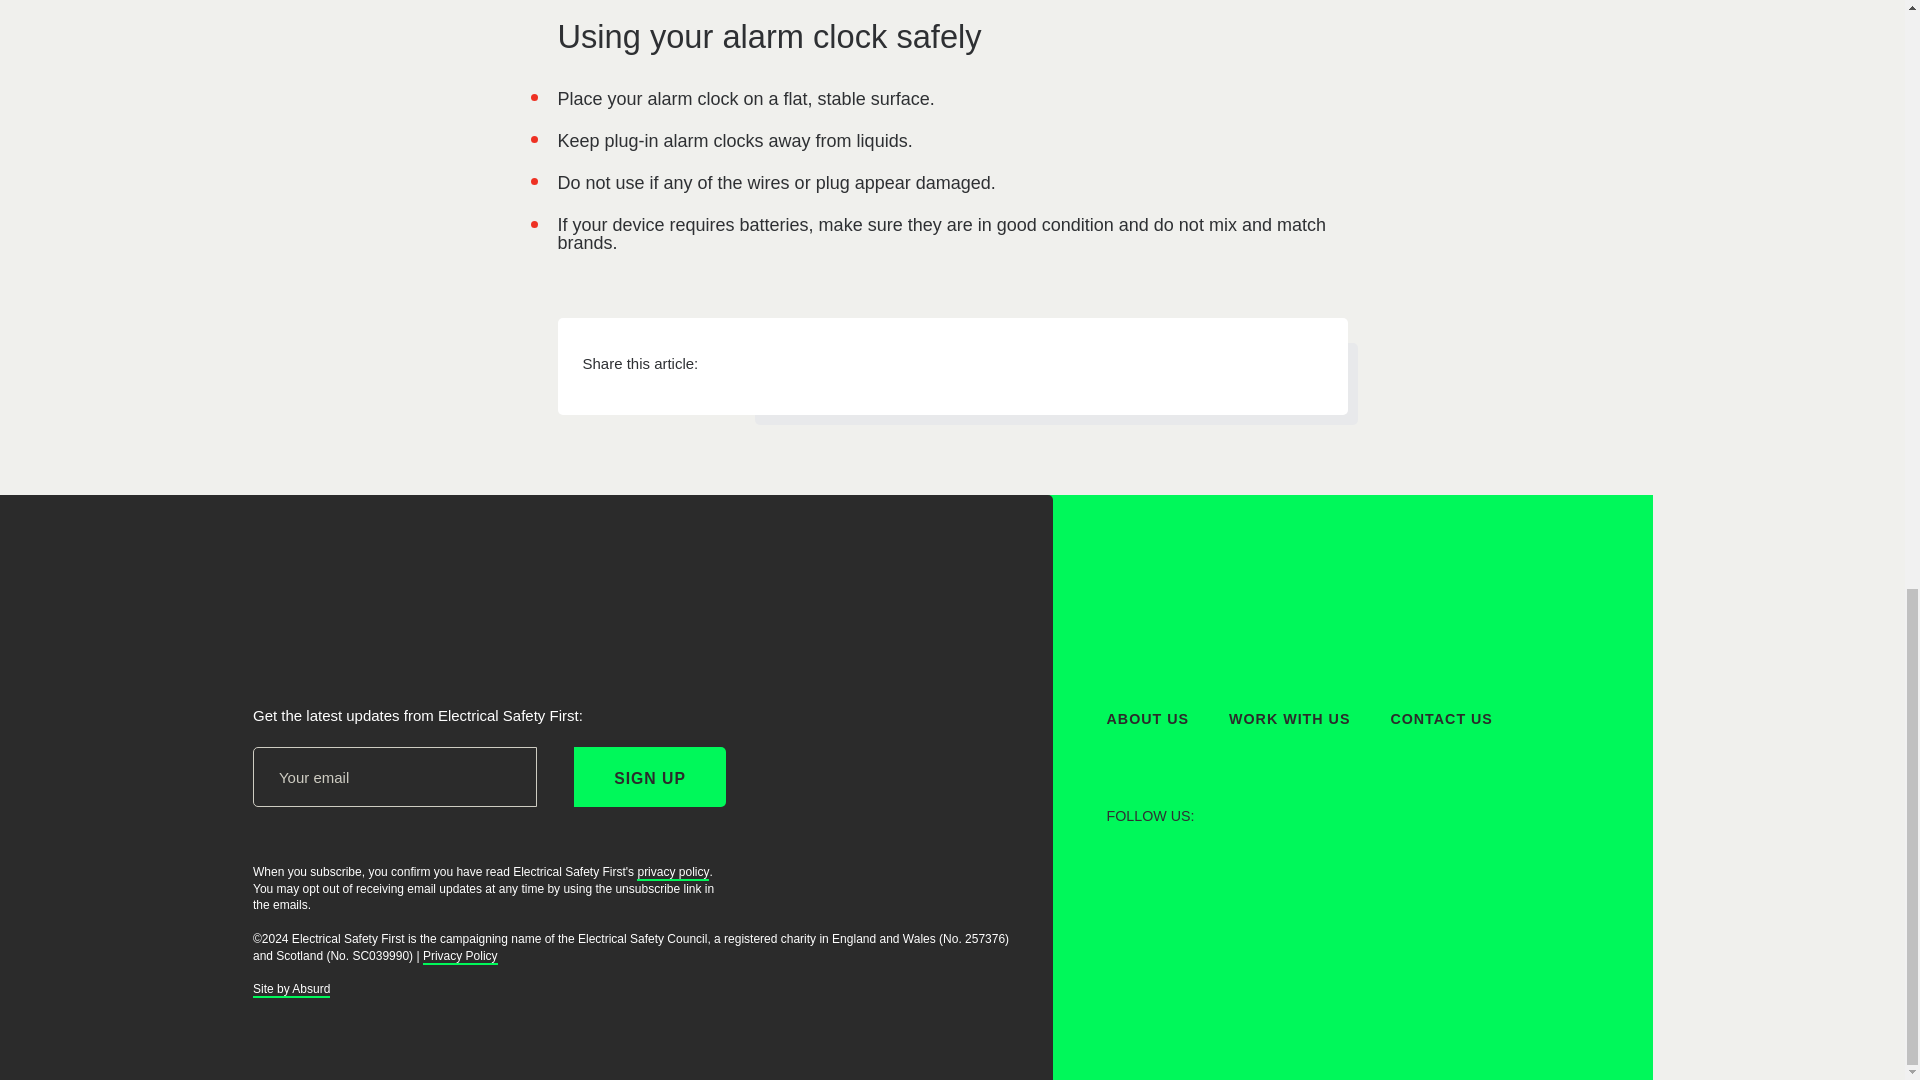 The height and width of the screenshot is (1080, 1920). Describe the element at coordinates (650, 776) in the screenshot. I see `Sign up` at that location.